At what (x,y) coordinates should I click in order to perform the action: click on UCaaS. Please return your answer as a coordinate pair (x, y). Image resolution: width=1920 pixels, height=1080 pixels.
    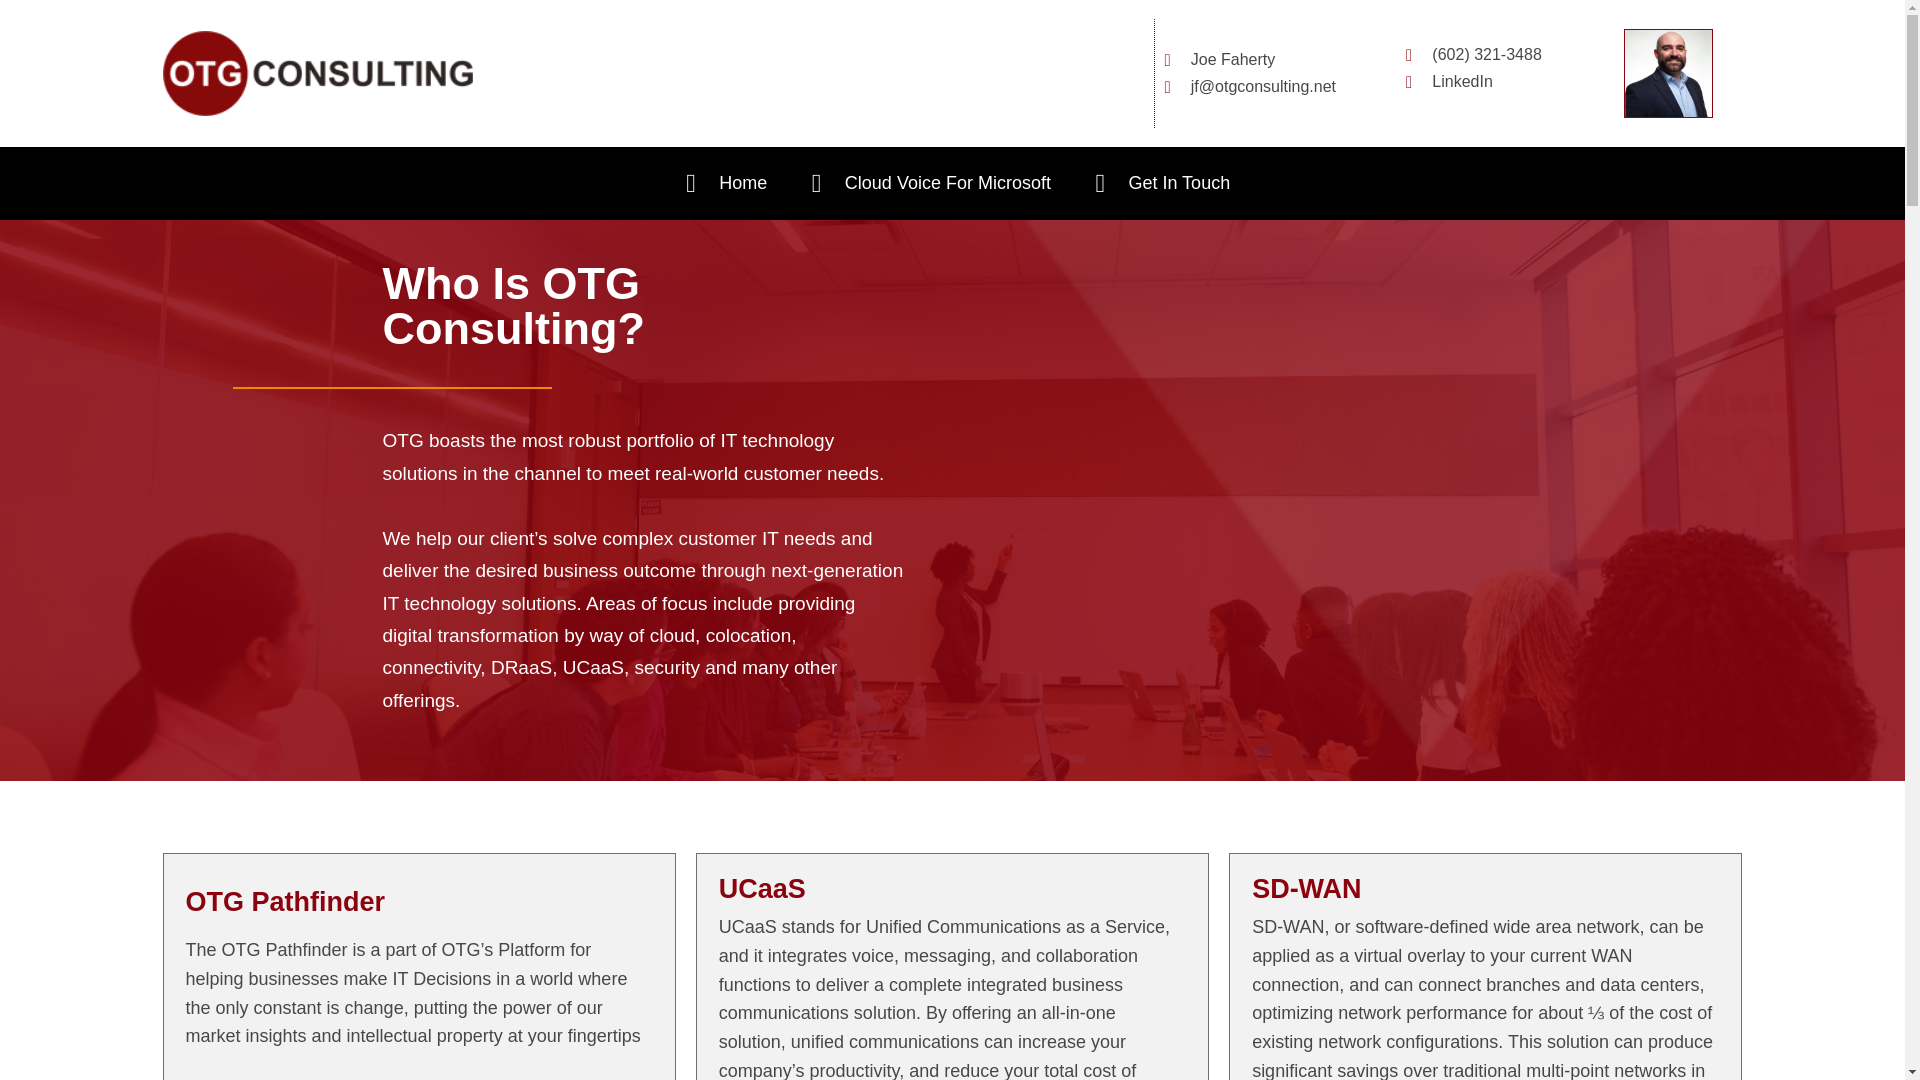
    Looking at the image, I should click on (762, 888).